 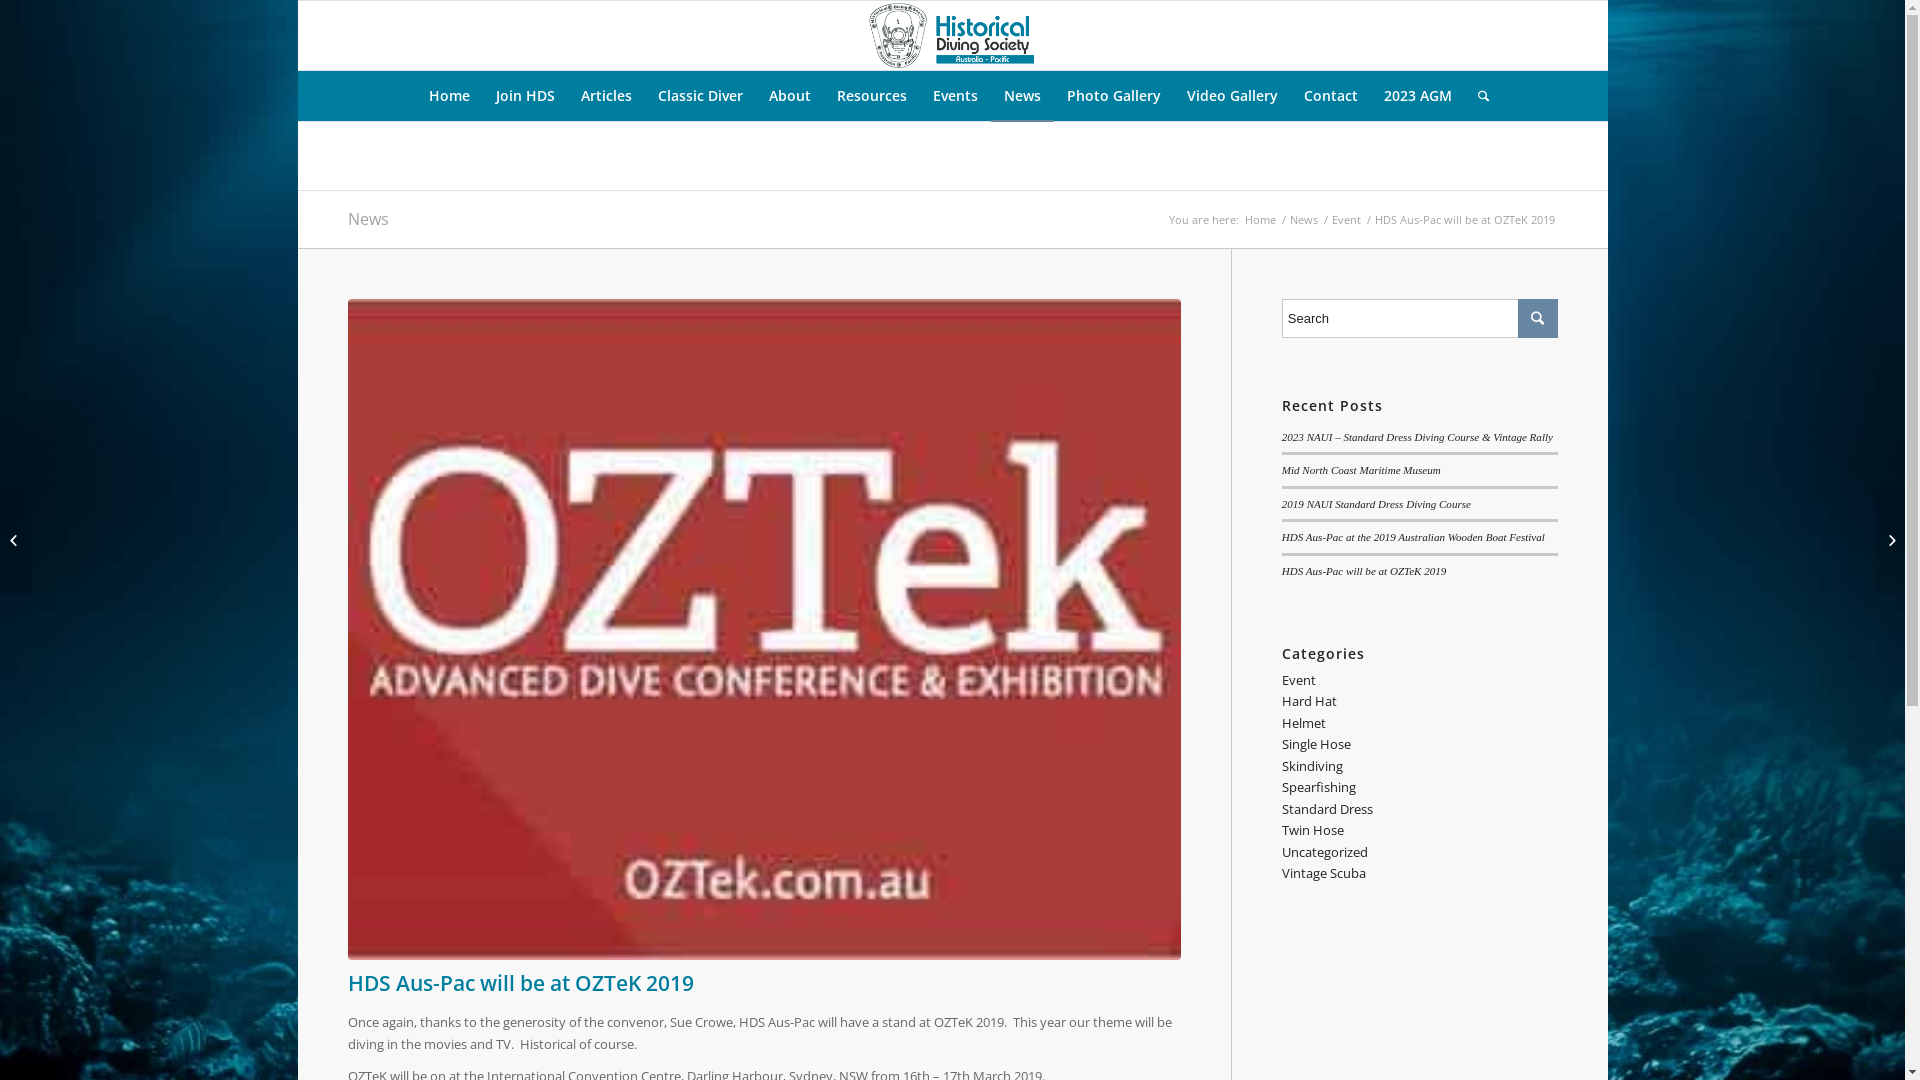 What do you see at coordinates (1304, 723) in the screenshot?
I see `Helmet` at bounding box center [1304, 723].